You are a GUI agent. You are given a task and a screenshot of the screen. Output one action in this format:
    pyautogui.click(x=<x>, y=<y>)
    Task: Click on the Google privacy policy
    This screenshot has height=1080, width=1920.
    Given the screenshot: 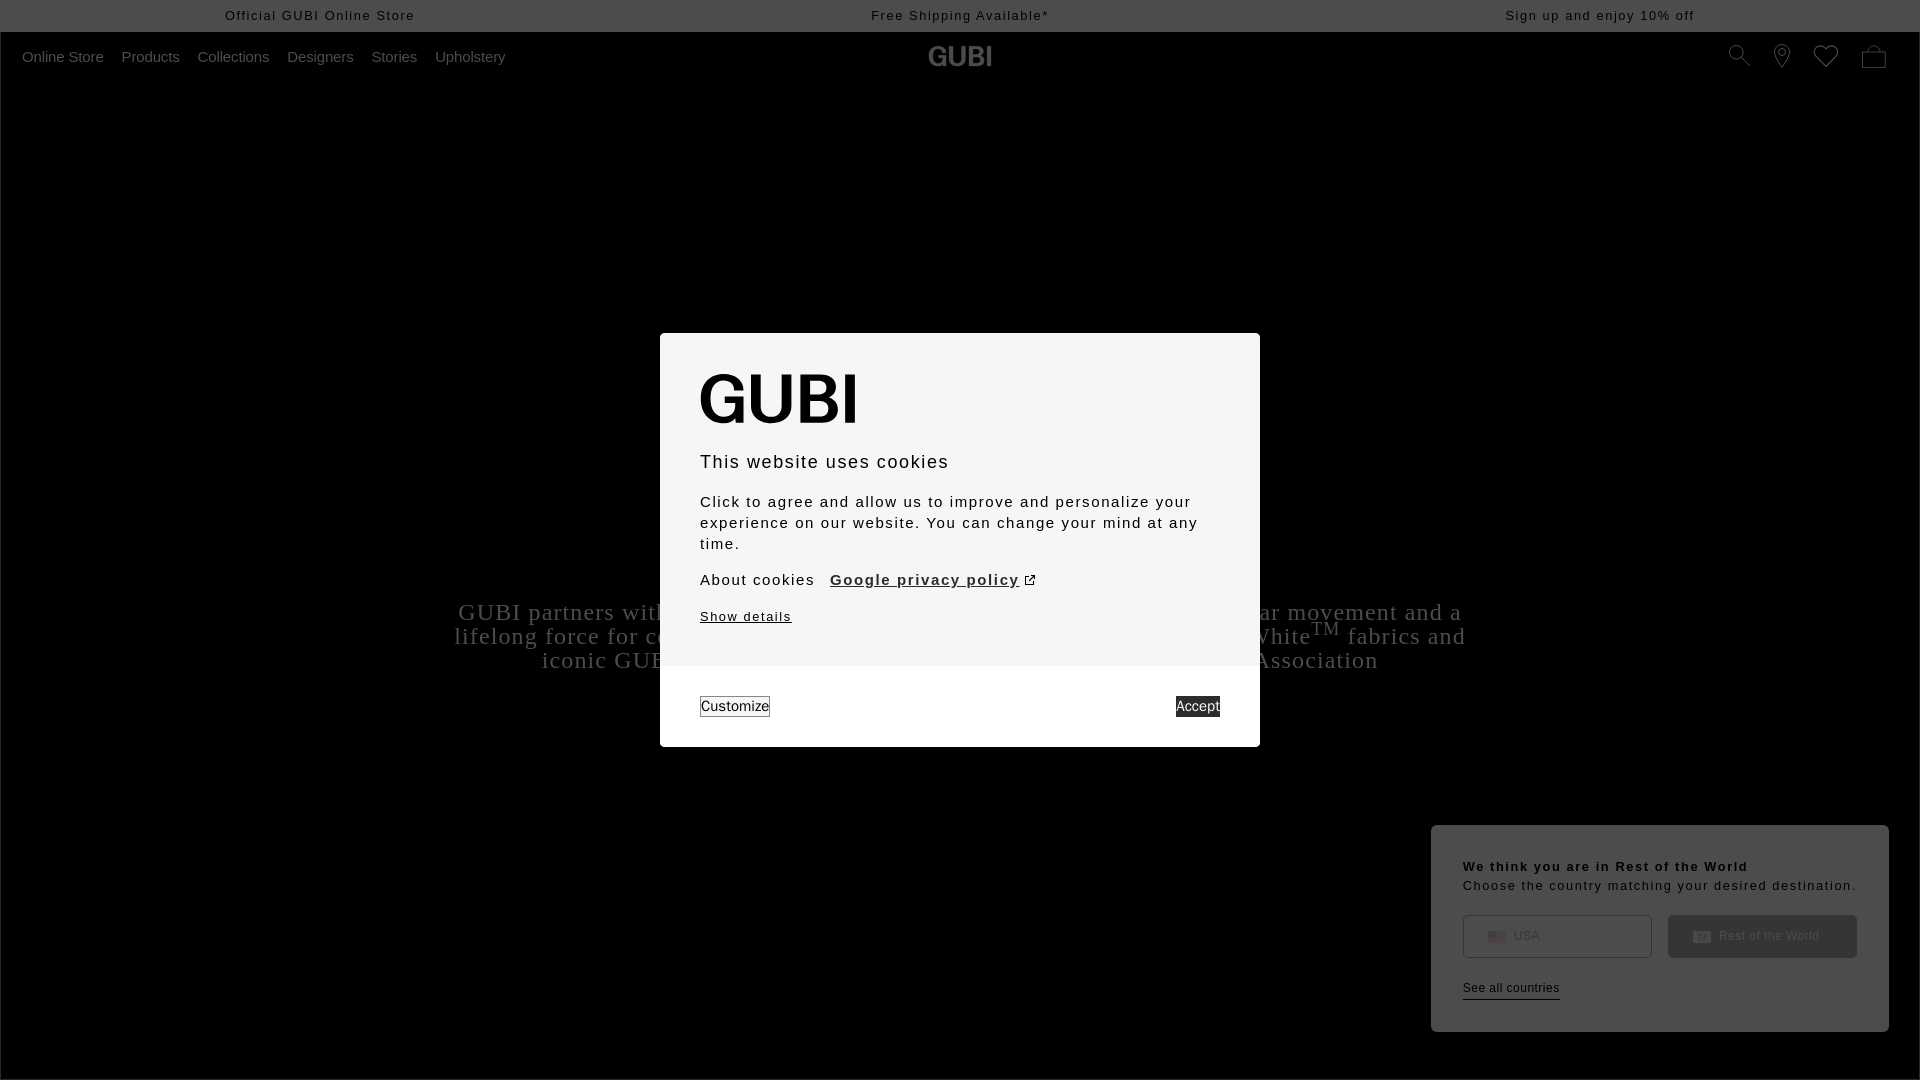 What is the action you would take?
    pyautogui.click(x=932, y=580)
    